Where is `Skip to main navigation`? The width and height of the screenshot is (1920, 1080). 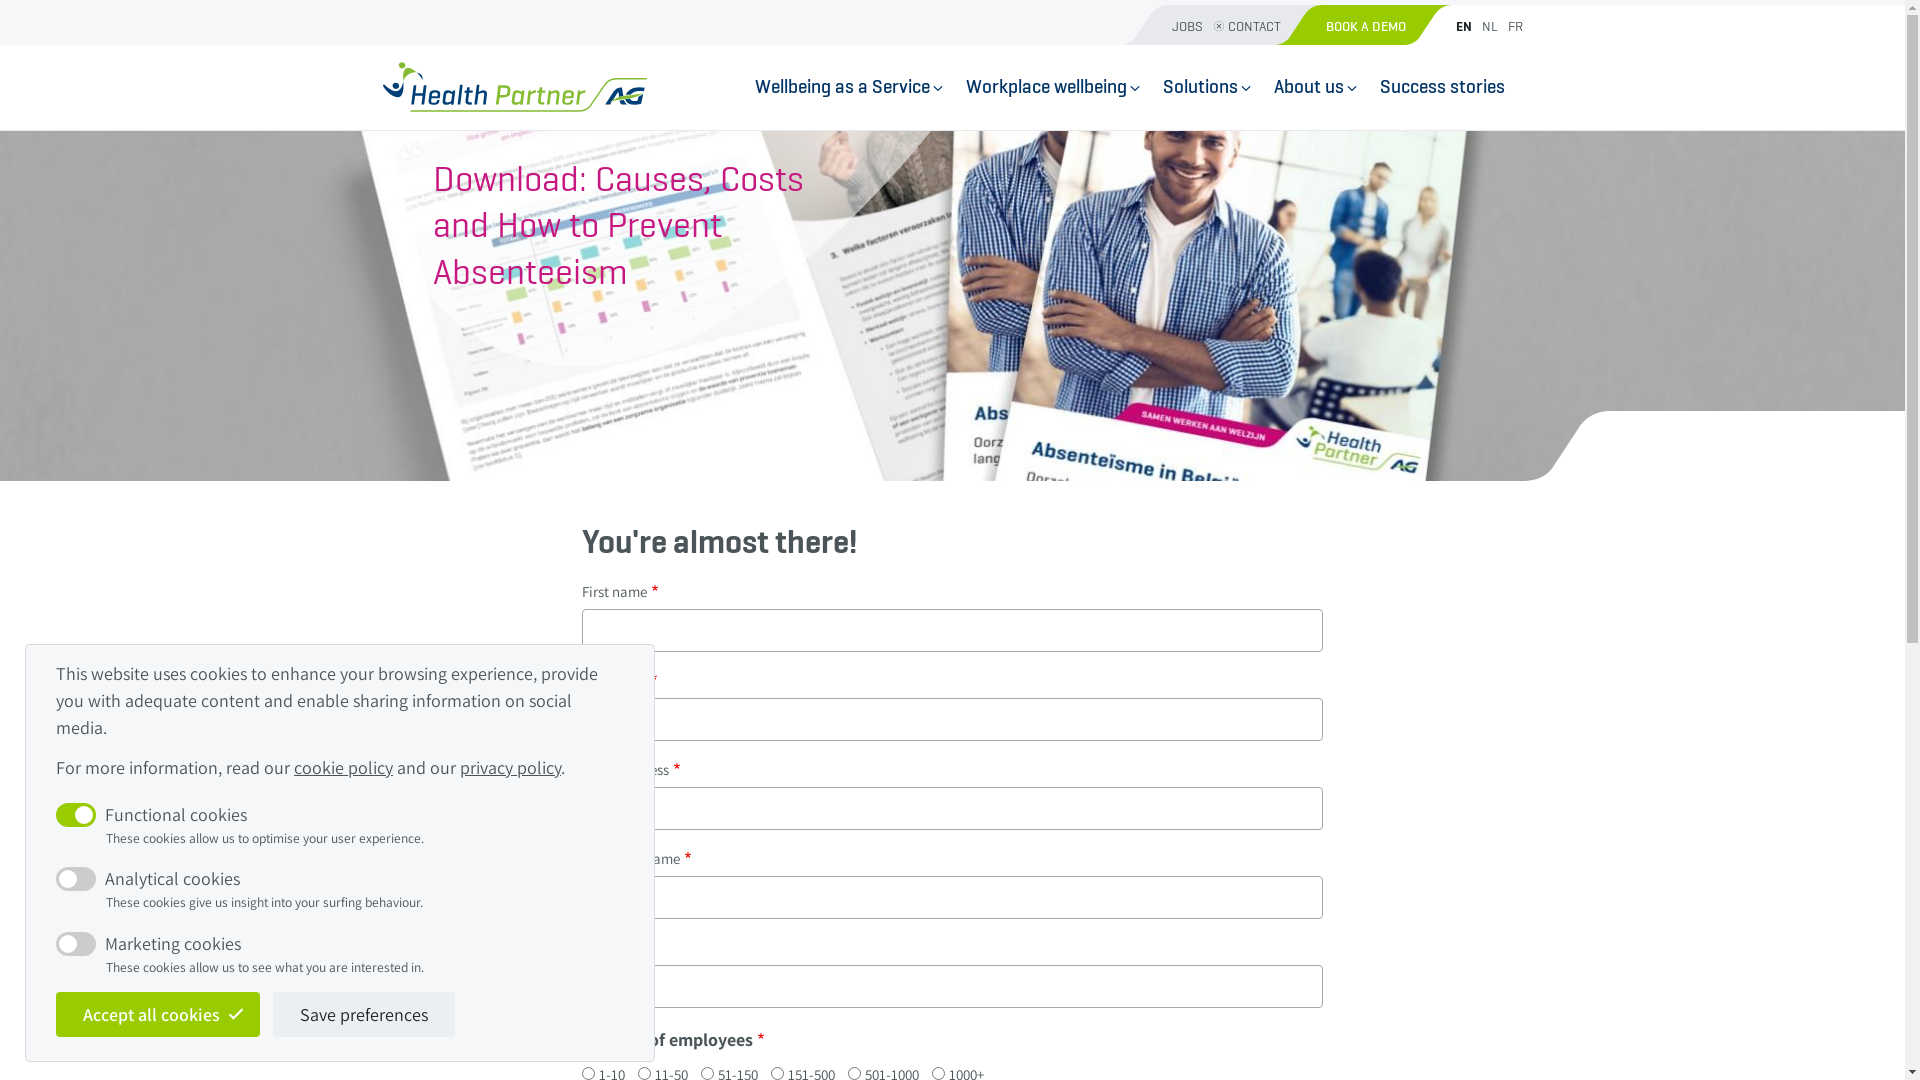 Skip to main navigation is located at coordinates (0, 0).